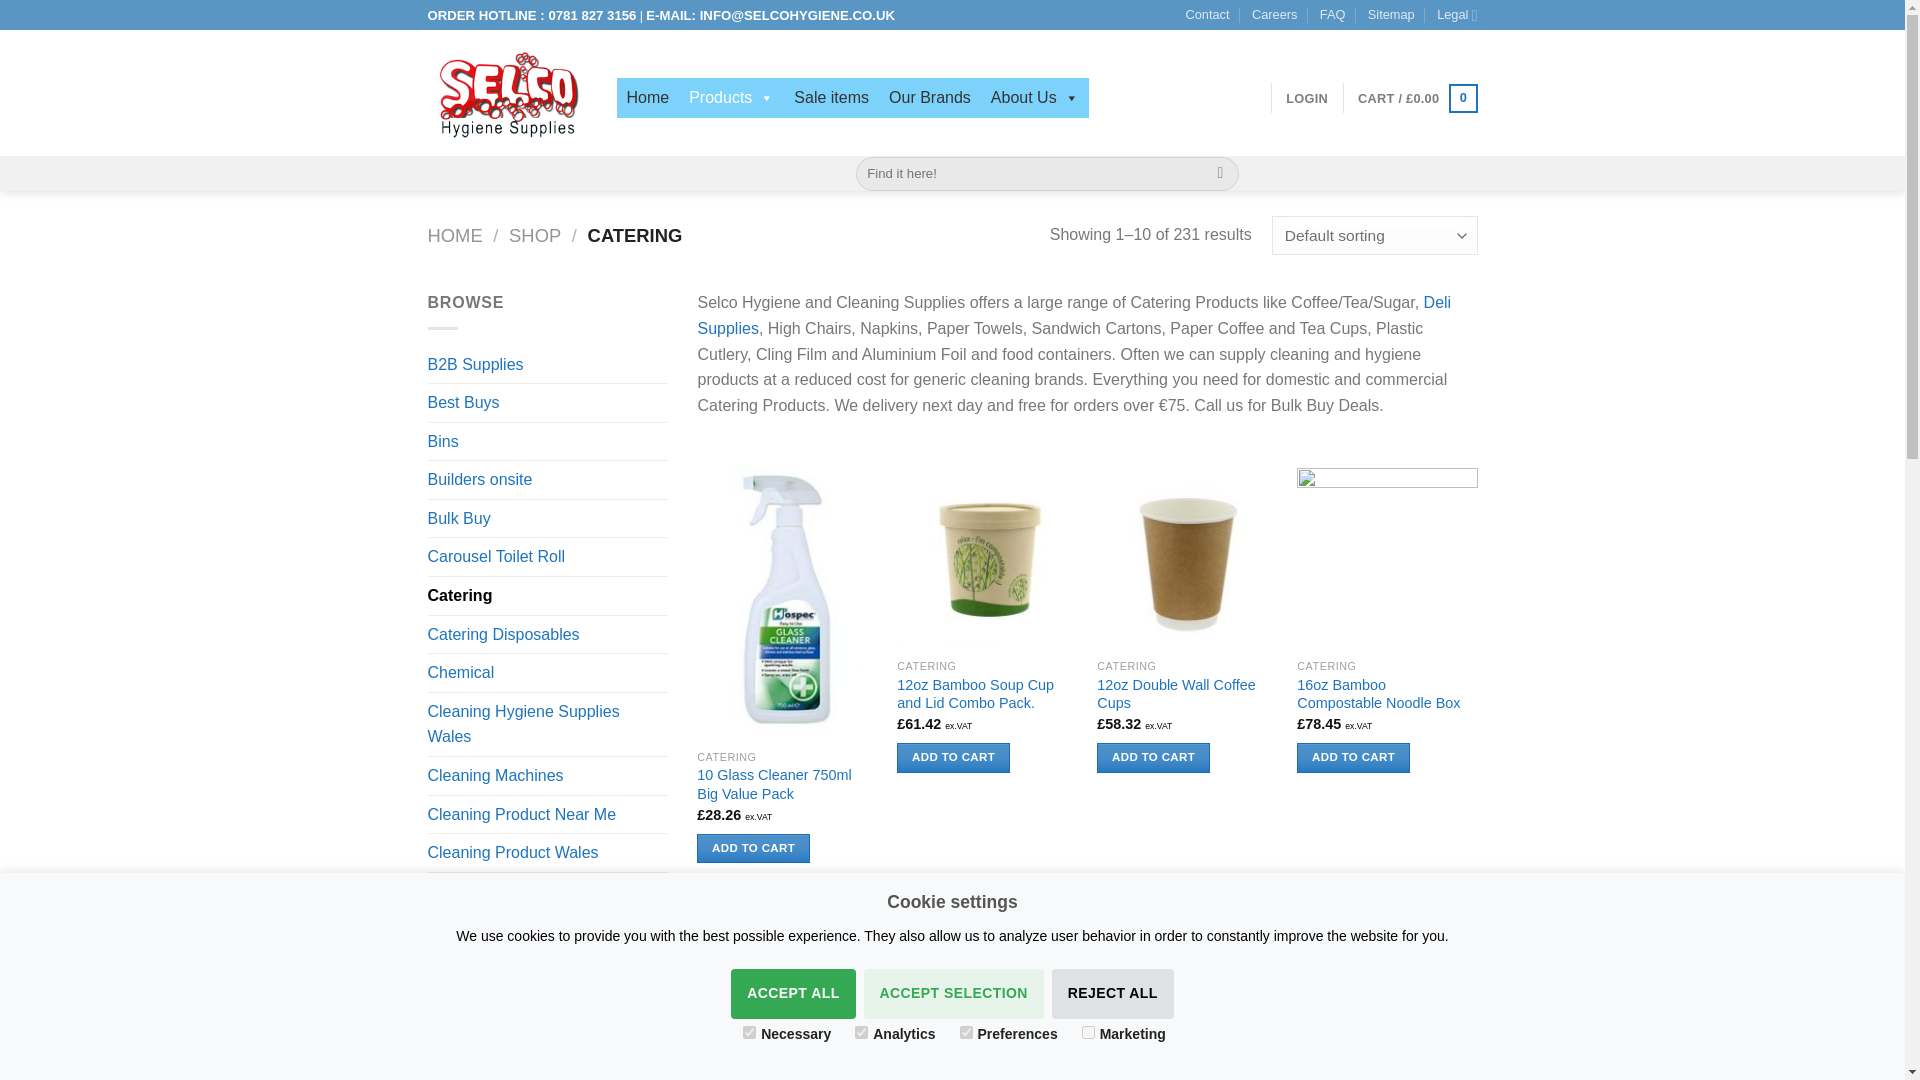  What do you see at coordinates (1307, 98) in the screenshot?
I see `Login` at bounding box center [1307, 98].